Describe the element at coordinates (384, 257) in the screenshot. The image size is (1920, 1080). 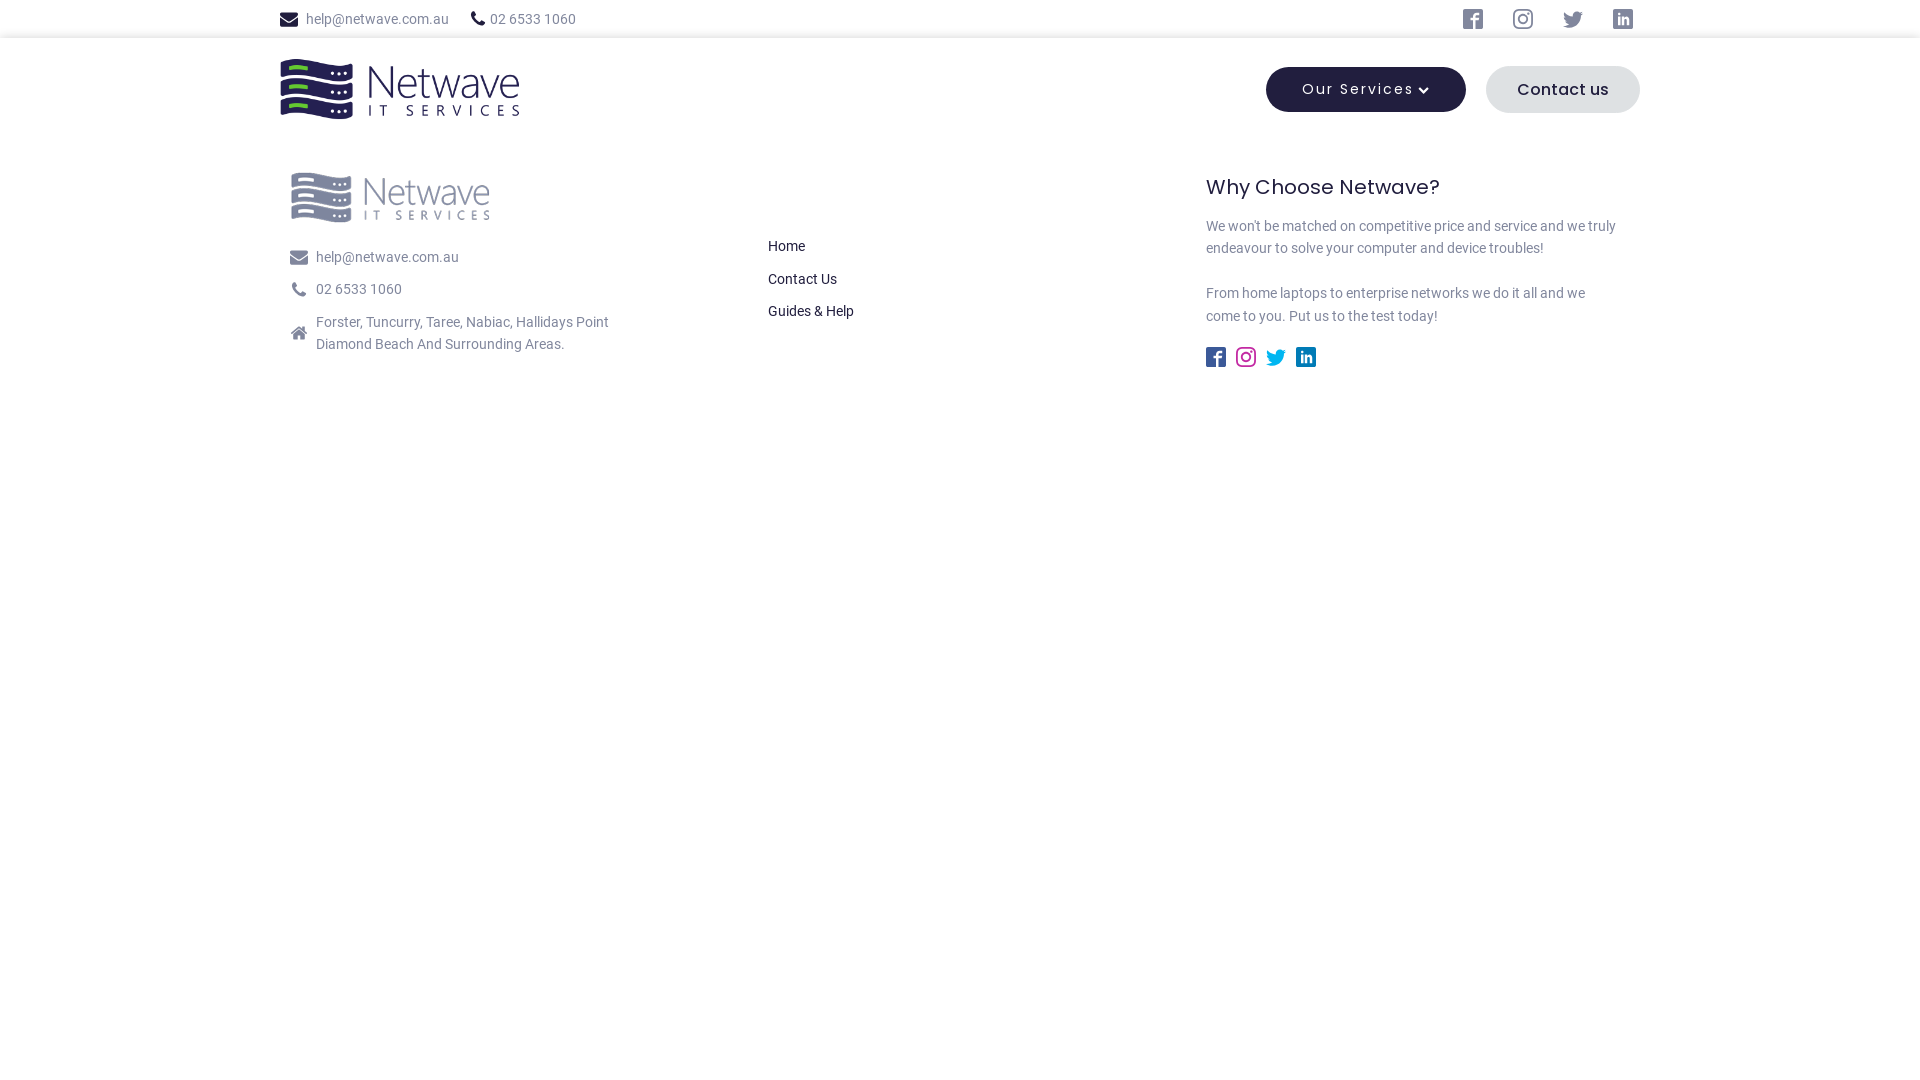
I see `help@netwave.com.au` at that location.